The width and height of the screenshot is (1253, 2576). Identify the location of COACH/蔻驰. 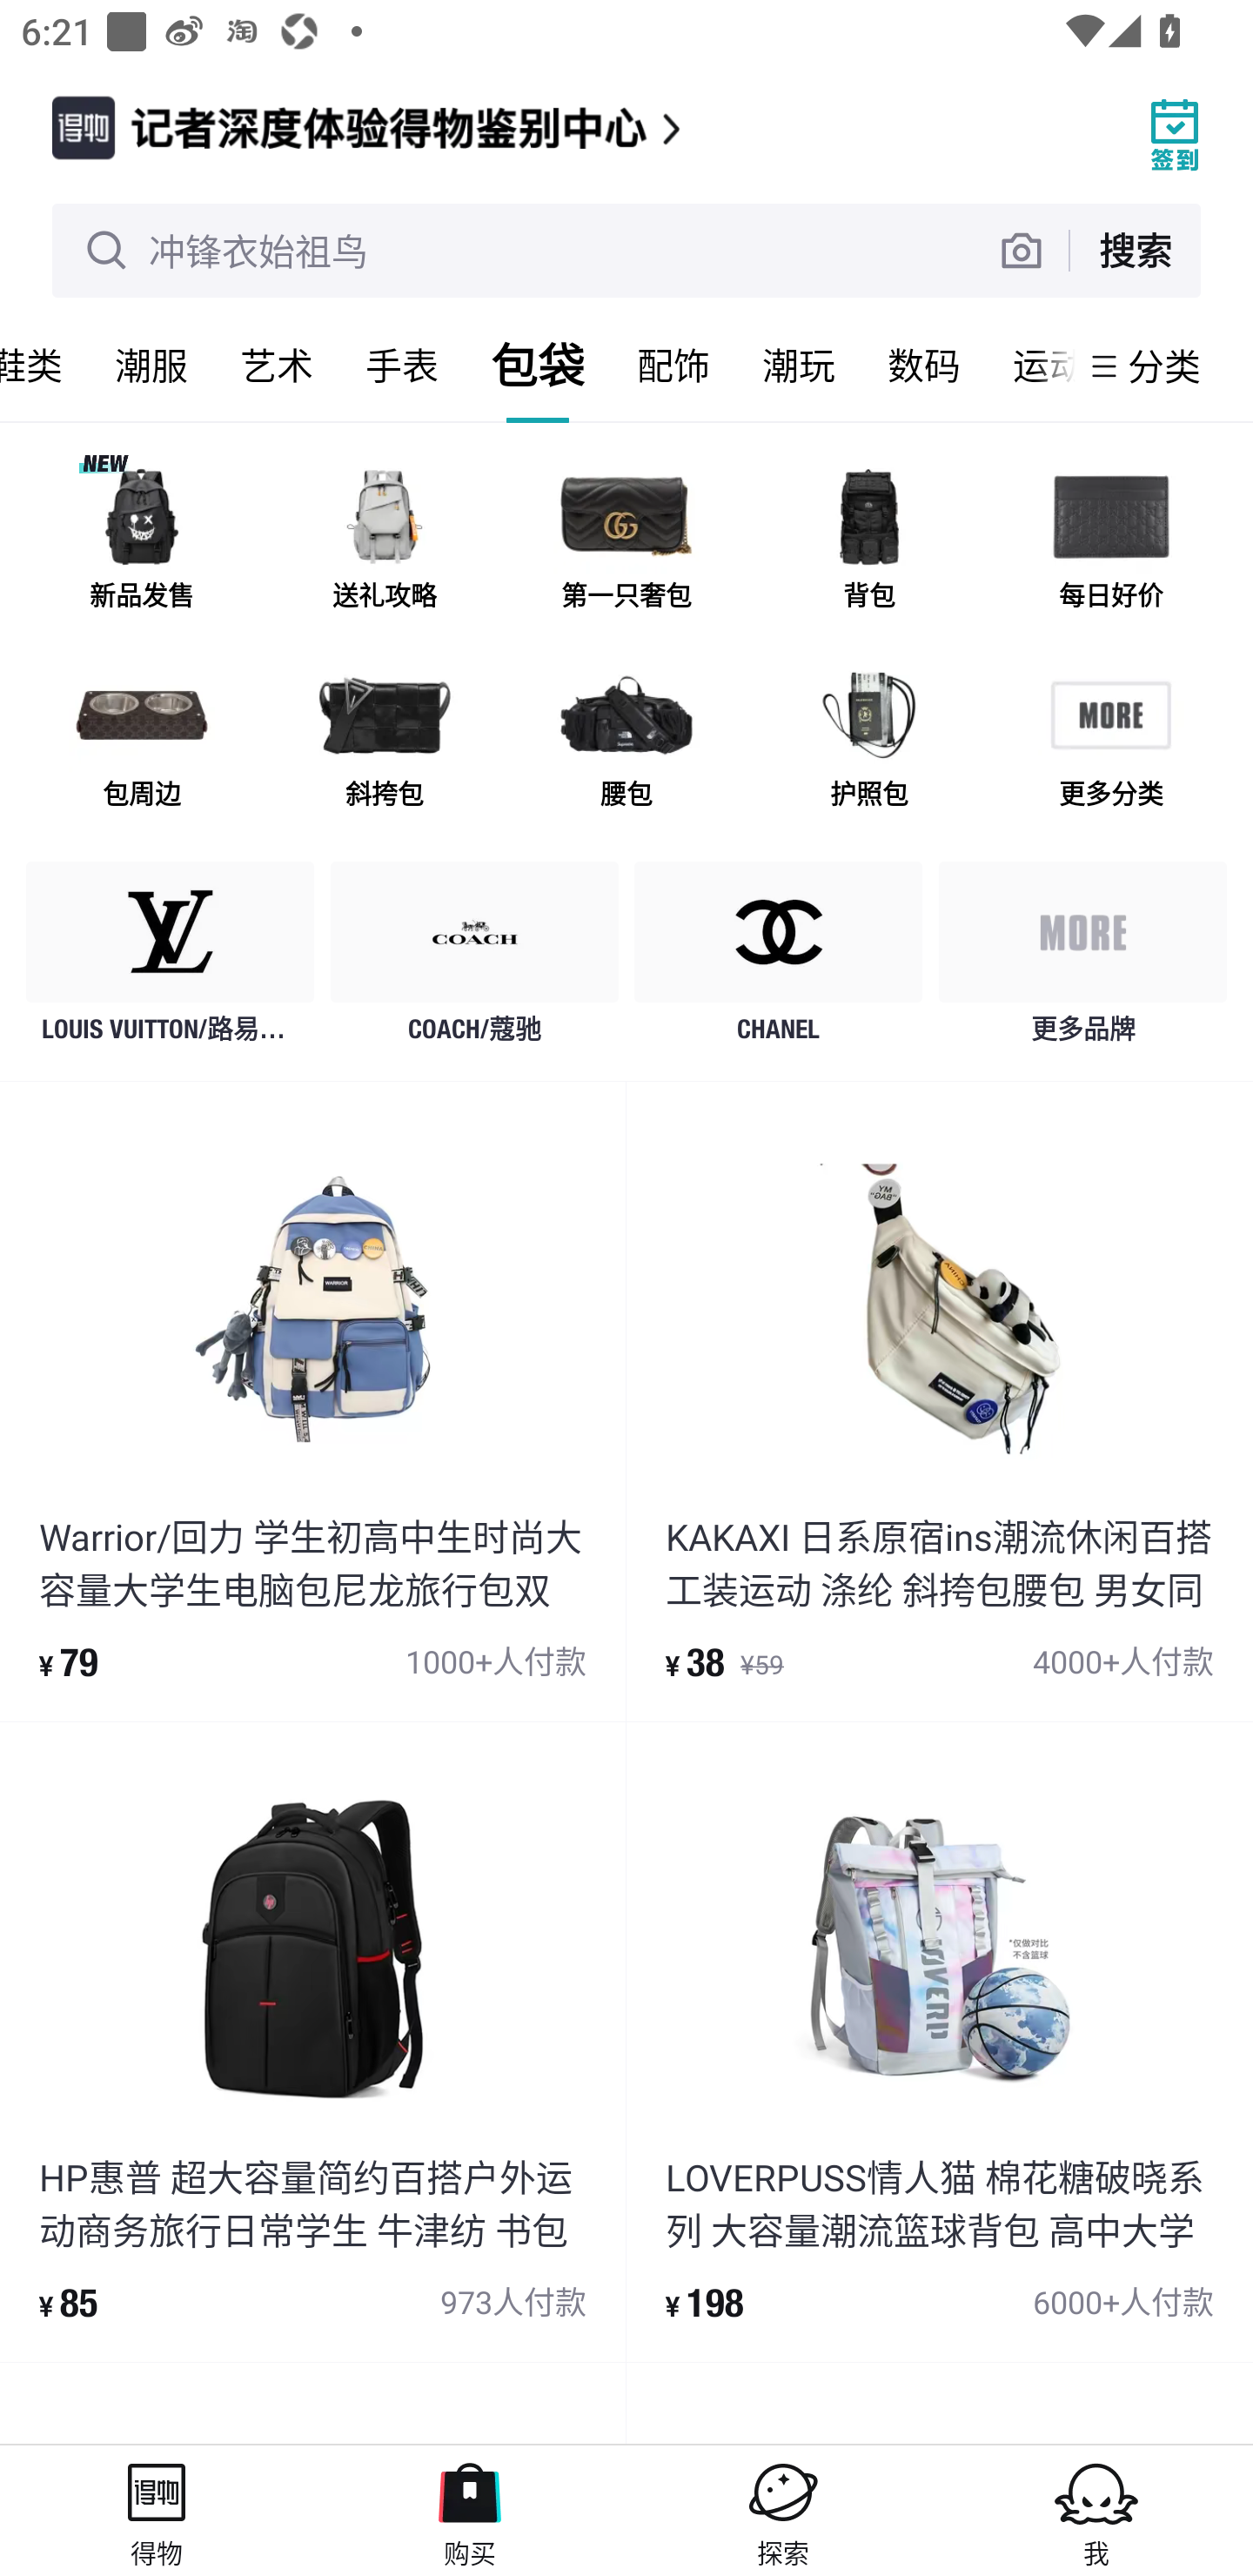
(475, 959).